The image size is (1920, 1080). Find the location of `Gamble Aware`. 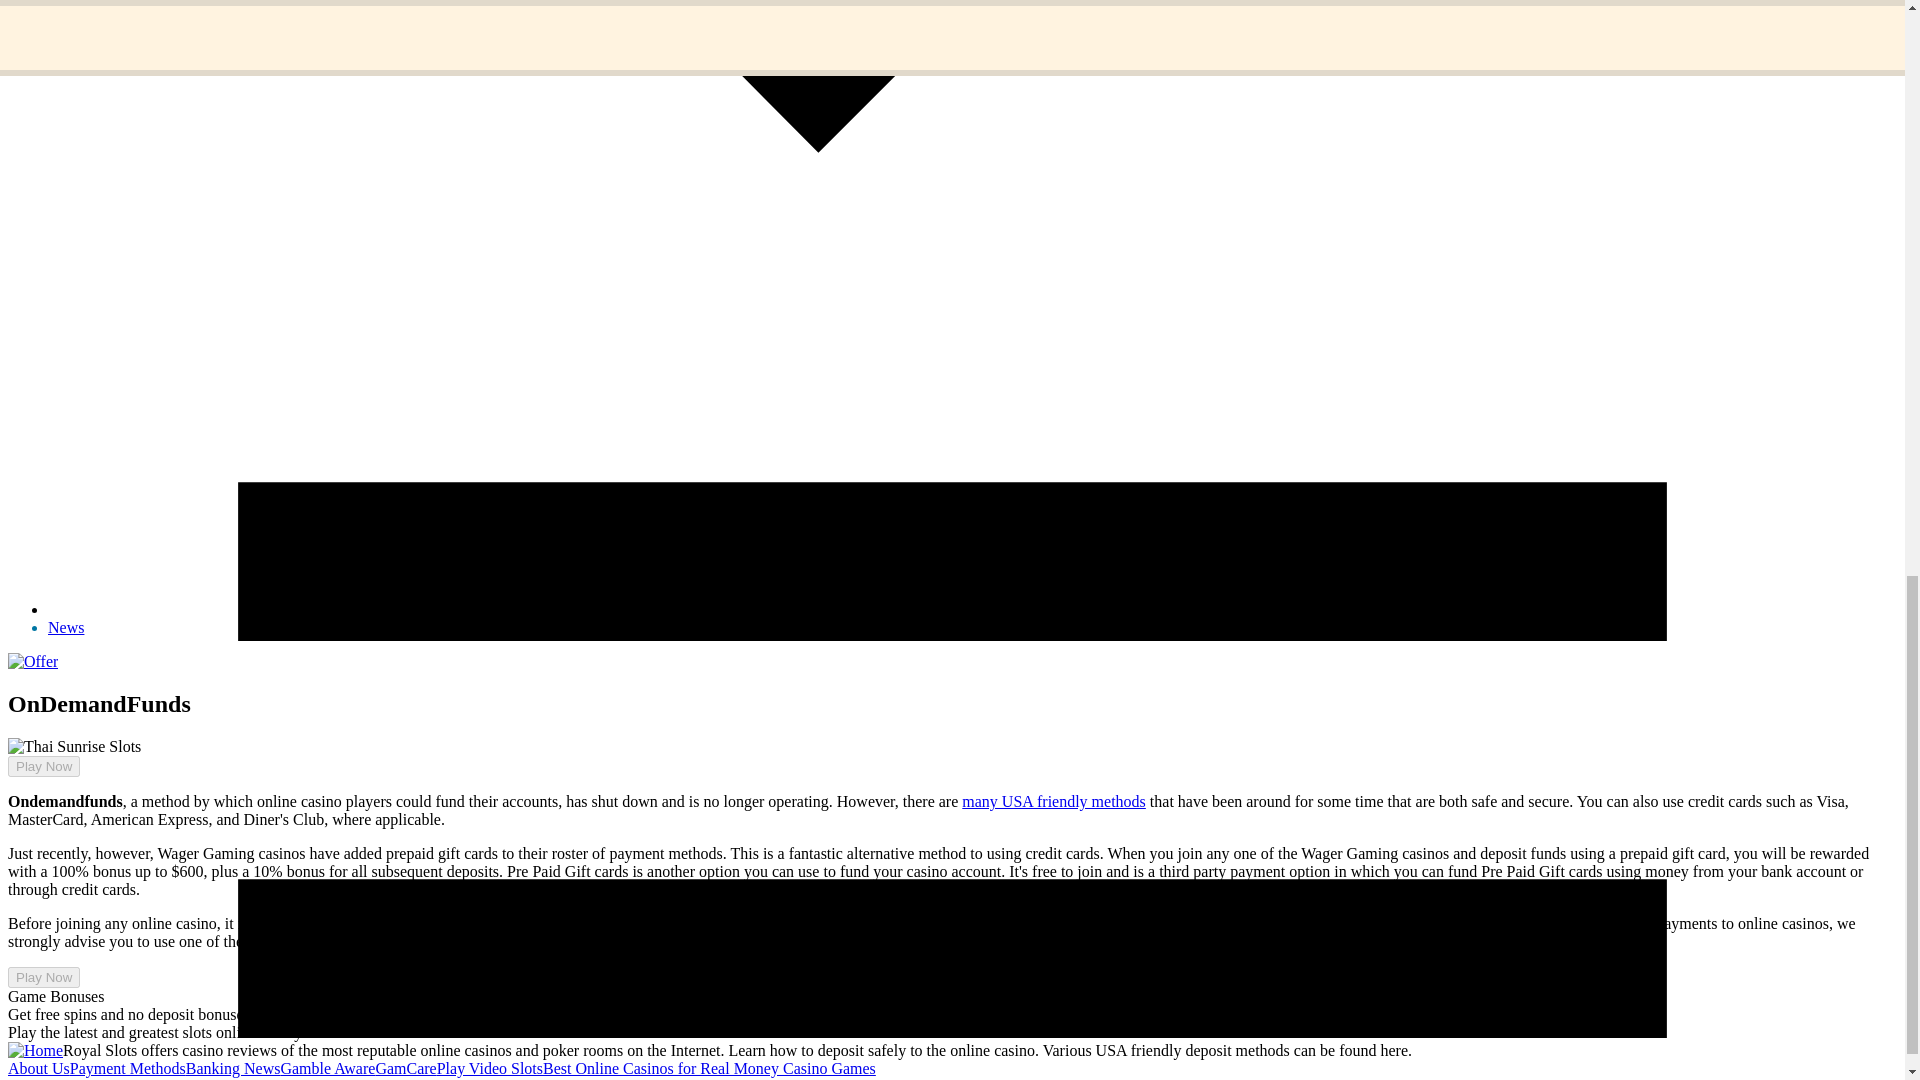

Gamble Aware is located at coordinates (327, 1068).